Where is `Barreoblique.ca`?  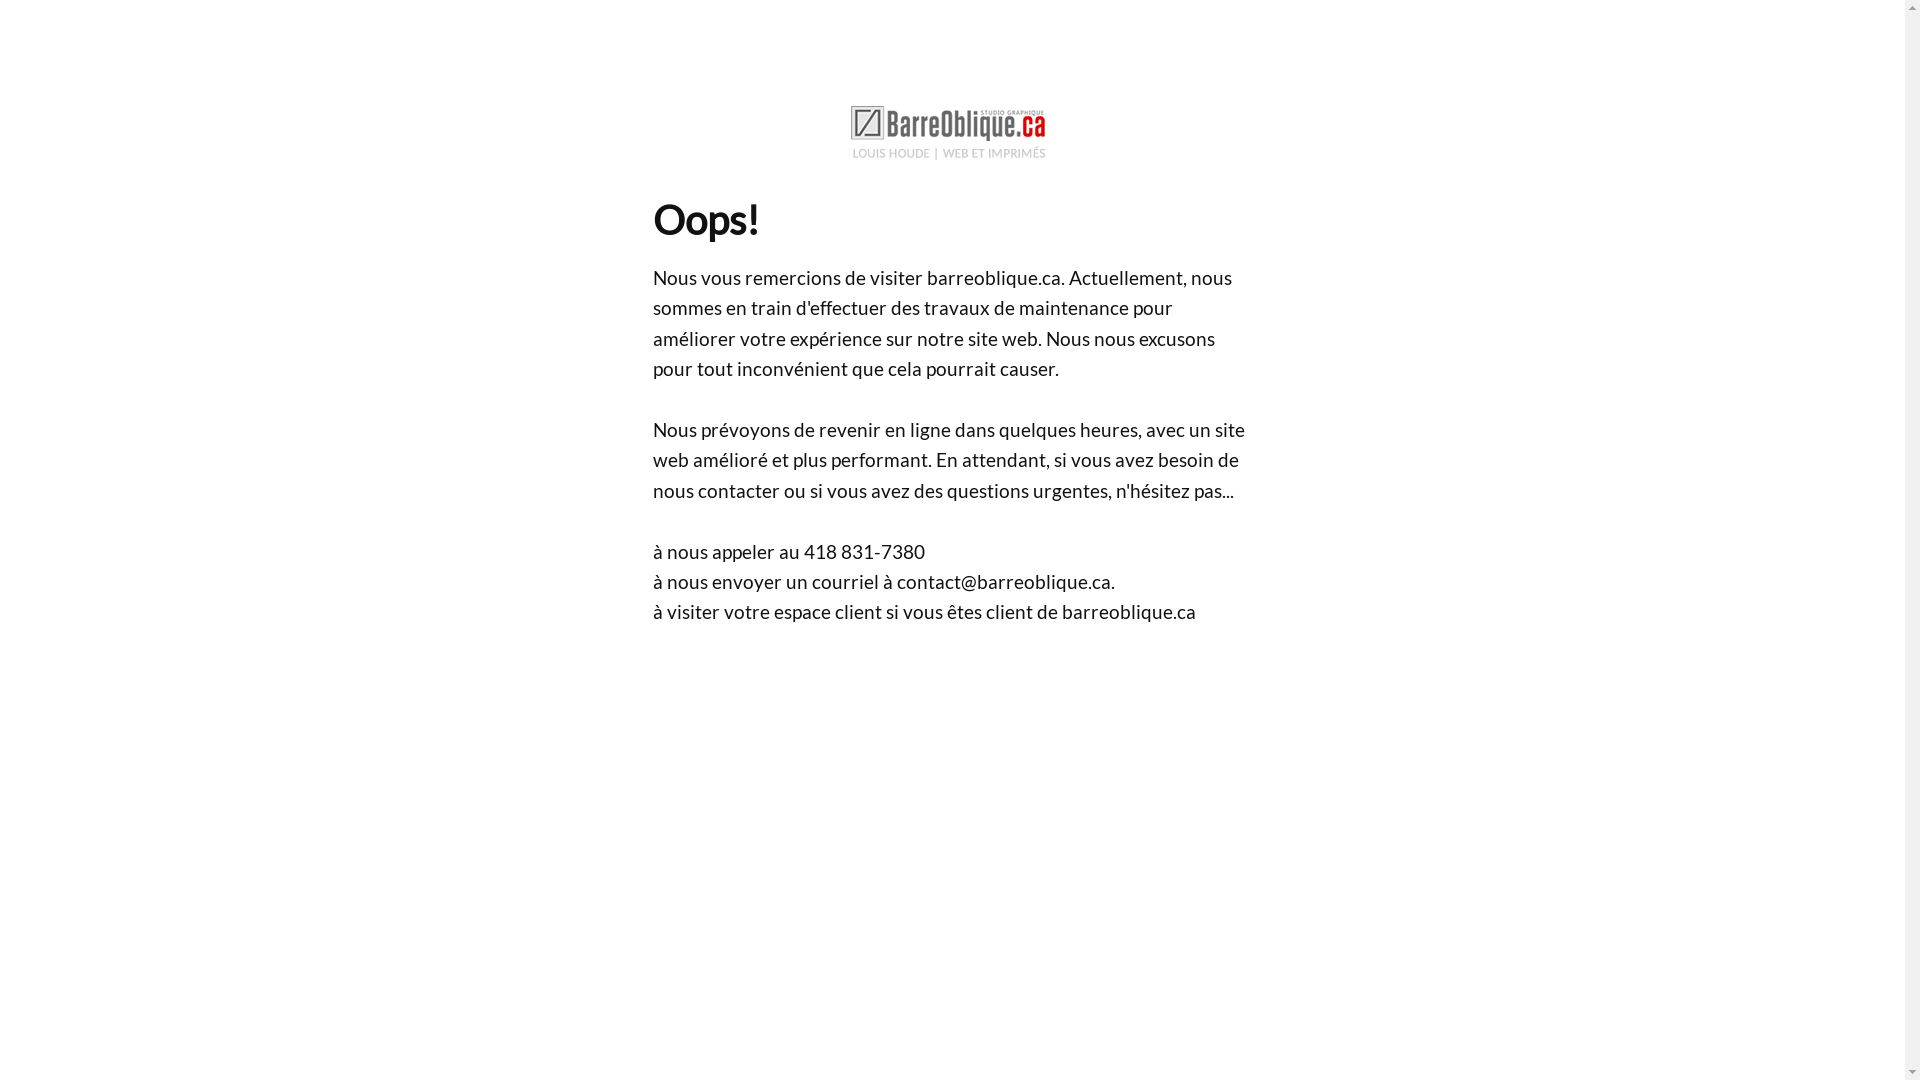
Barreoblique.ca is located at coordinates (952, 128).